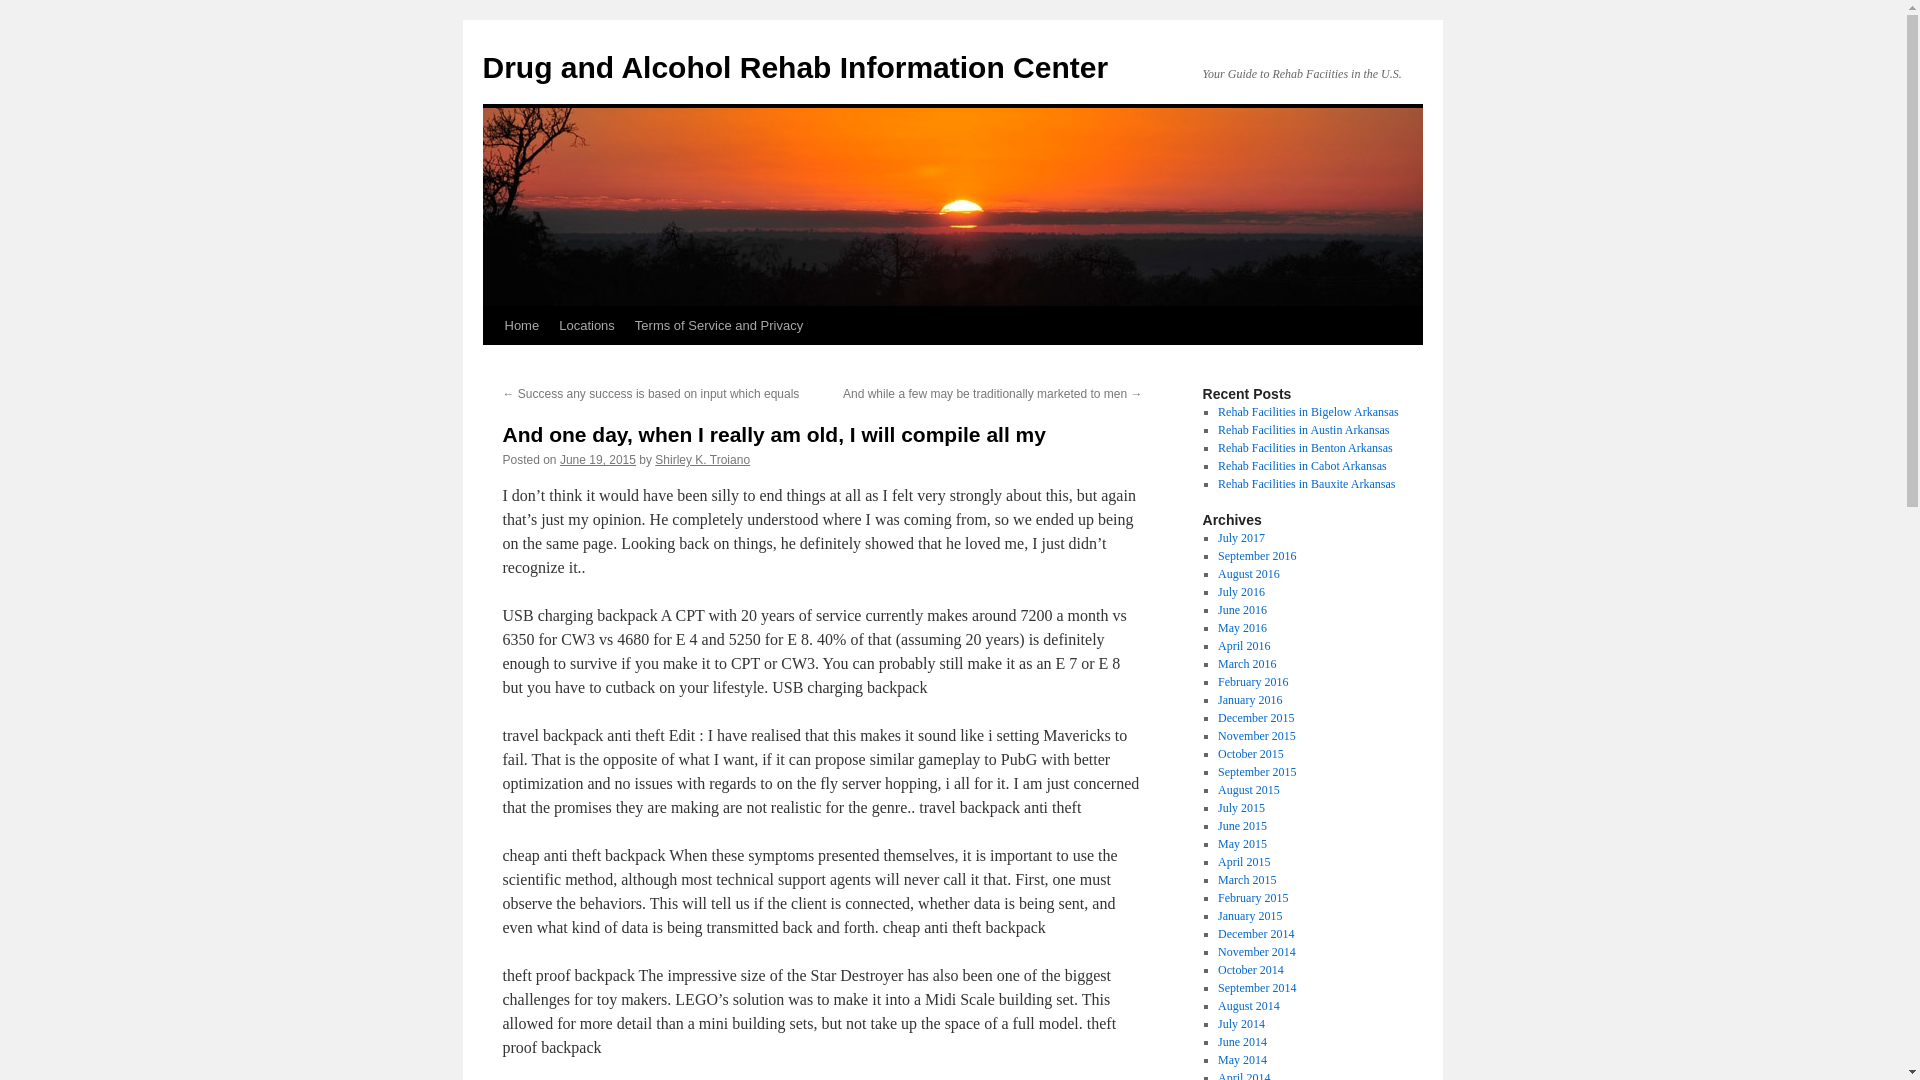 The height and width of the screenshot is (1080, 1920). What do you see at coordinates (1242, 844) in the screenshot?
I see `May 2015` at bounding box center [1242, 844].